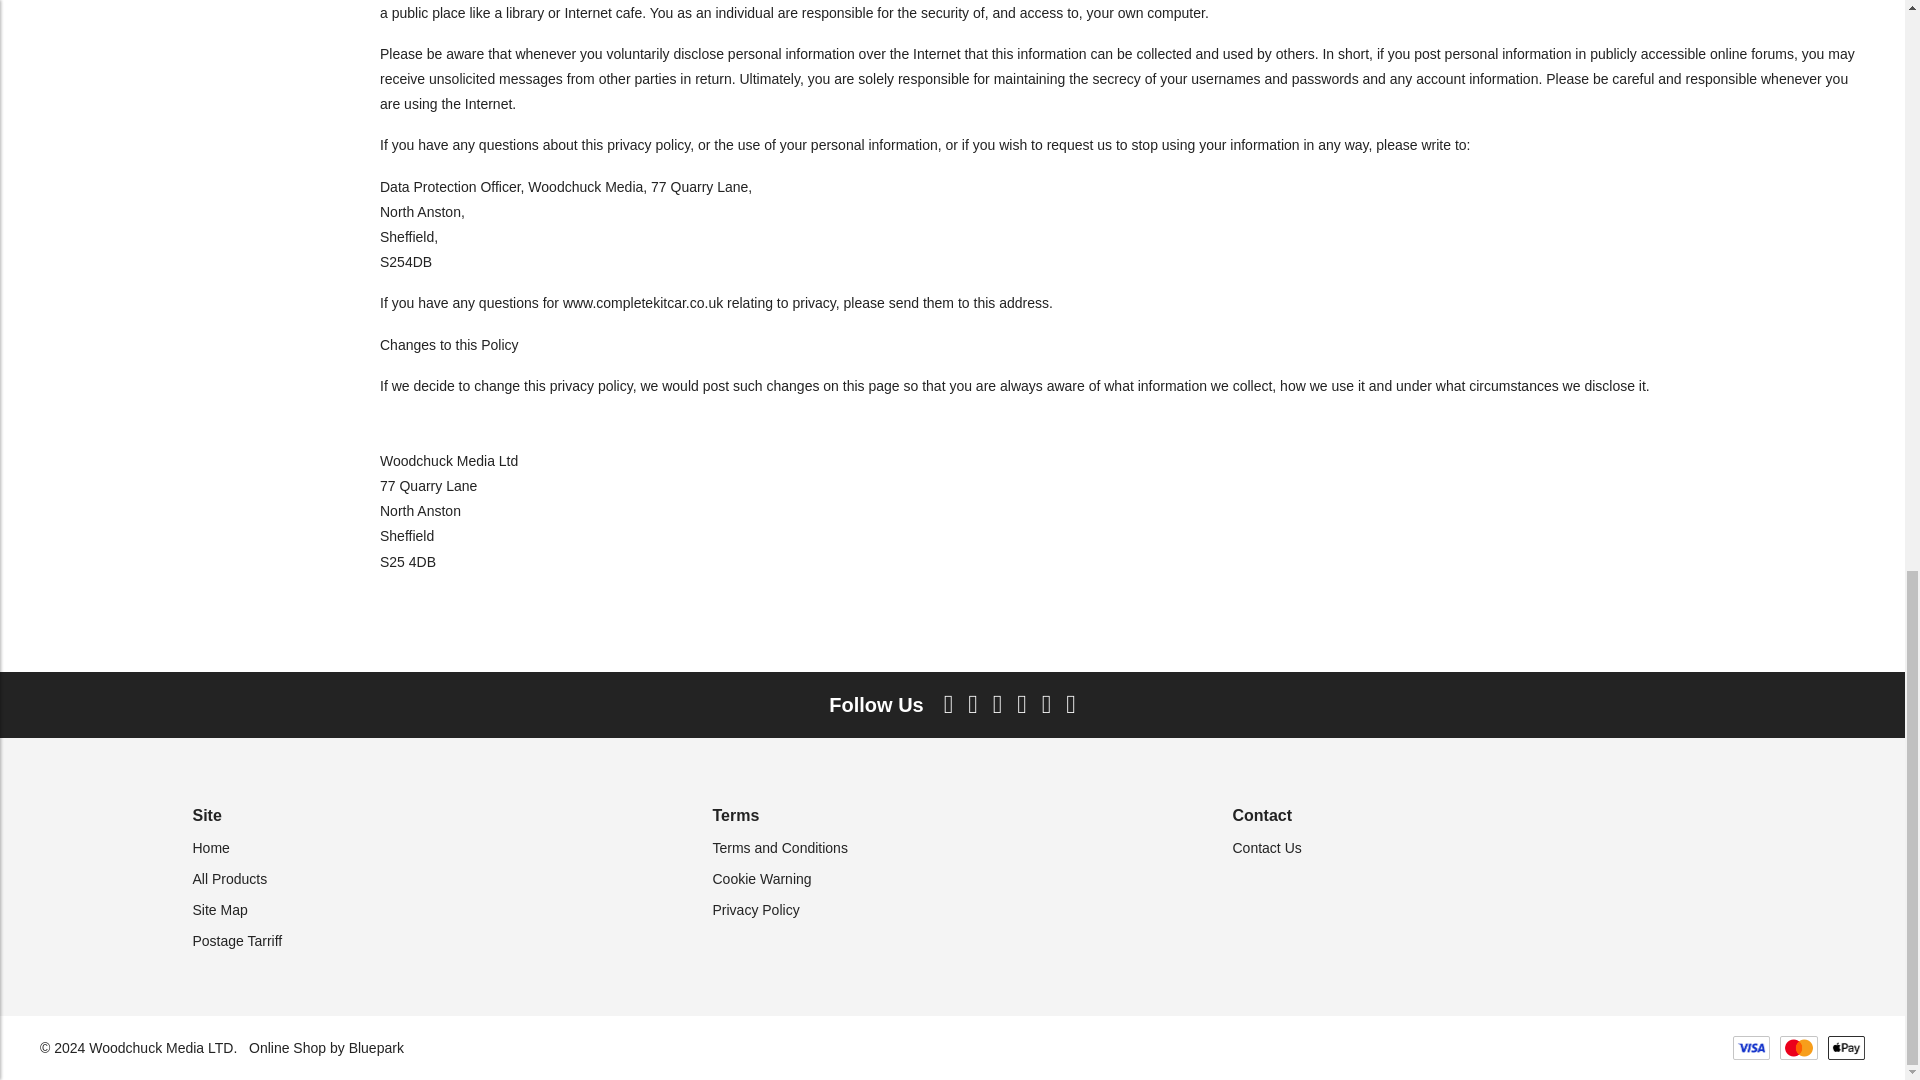 The height and width of the screenshot is (1080, 1920). Describe the element at coordinates (210, 848) in the screenshot. I see `Home` at that location.